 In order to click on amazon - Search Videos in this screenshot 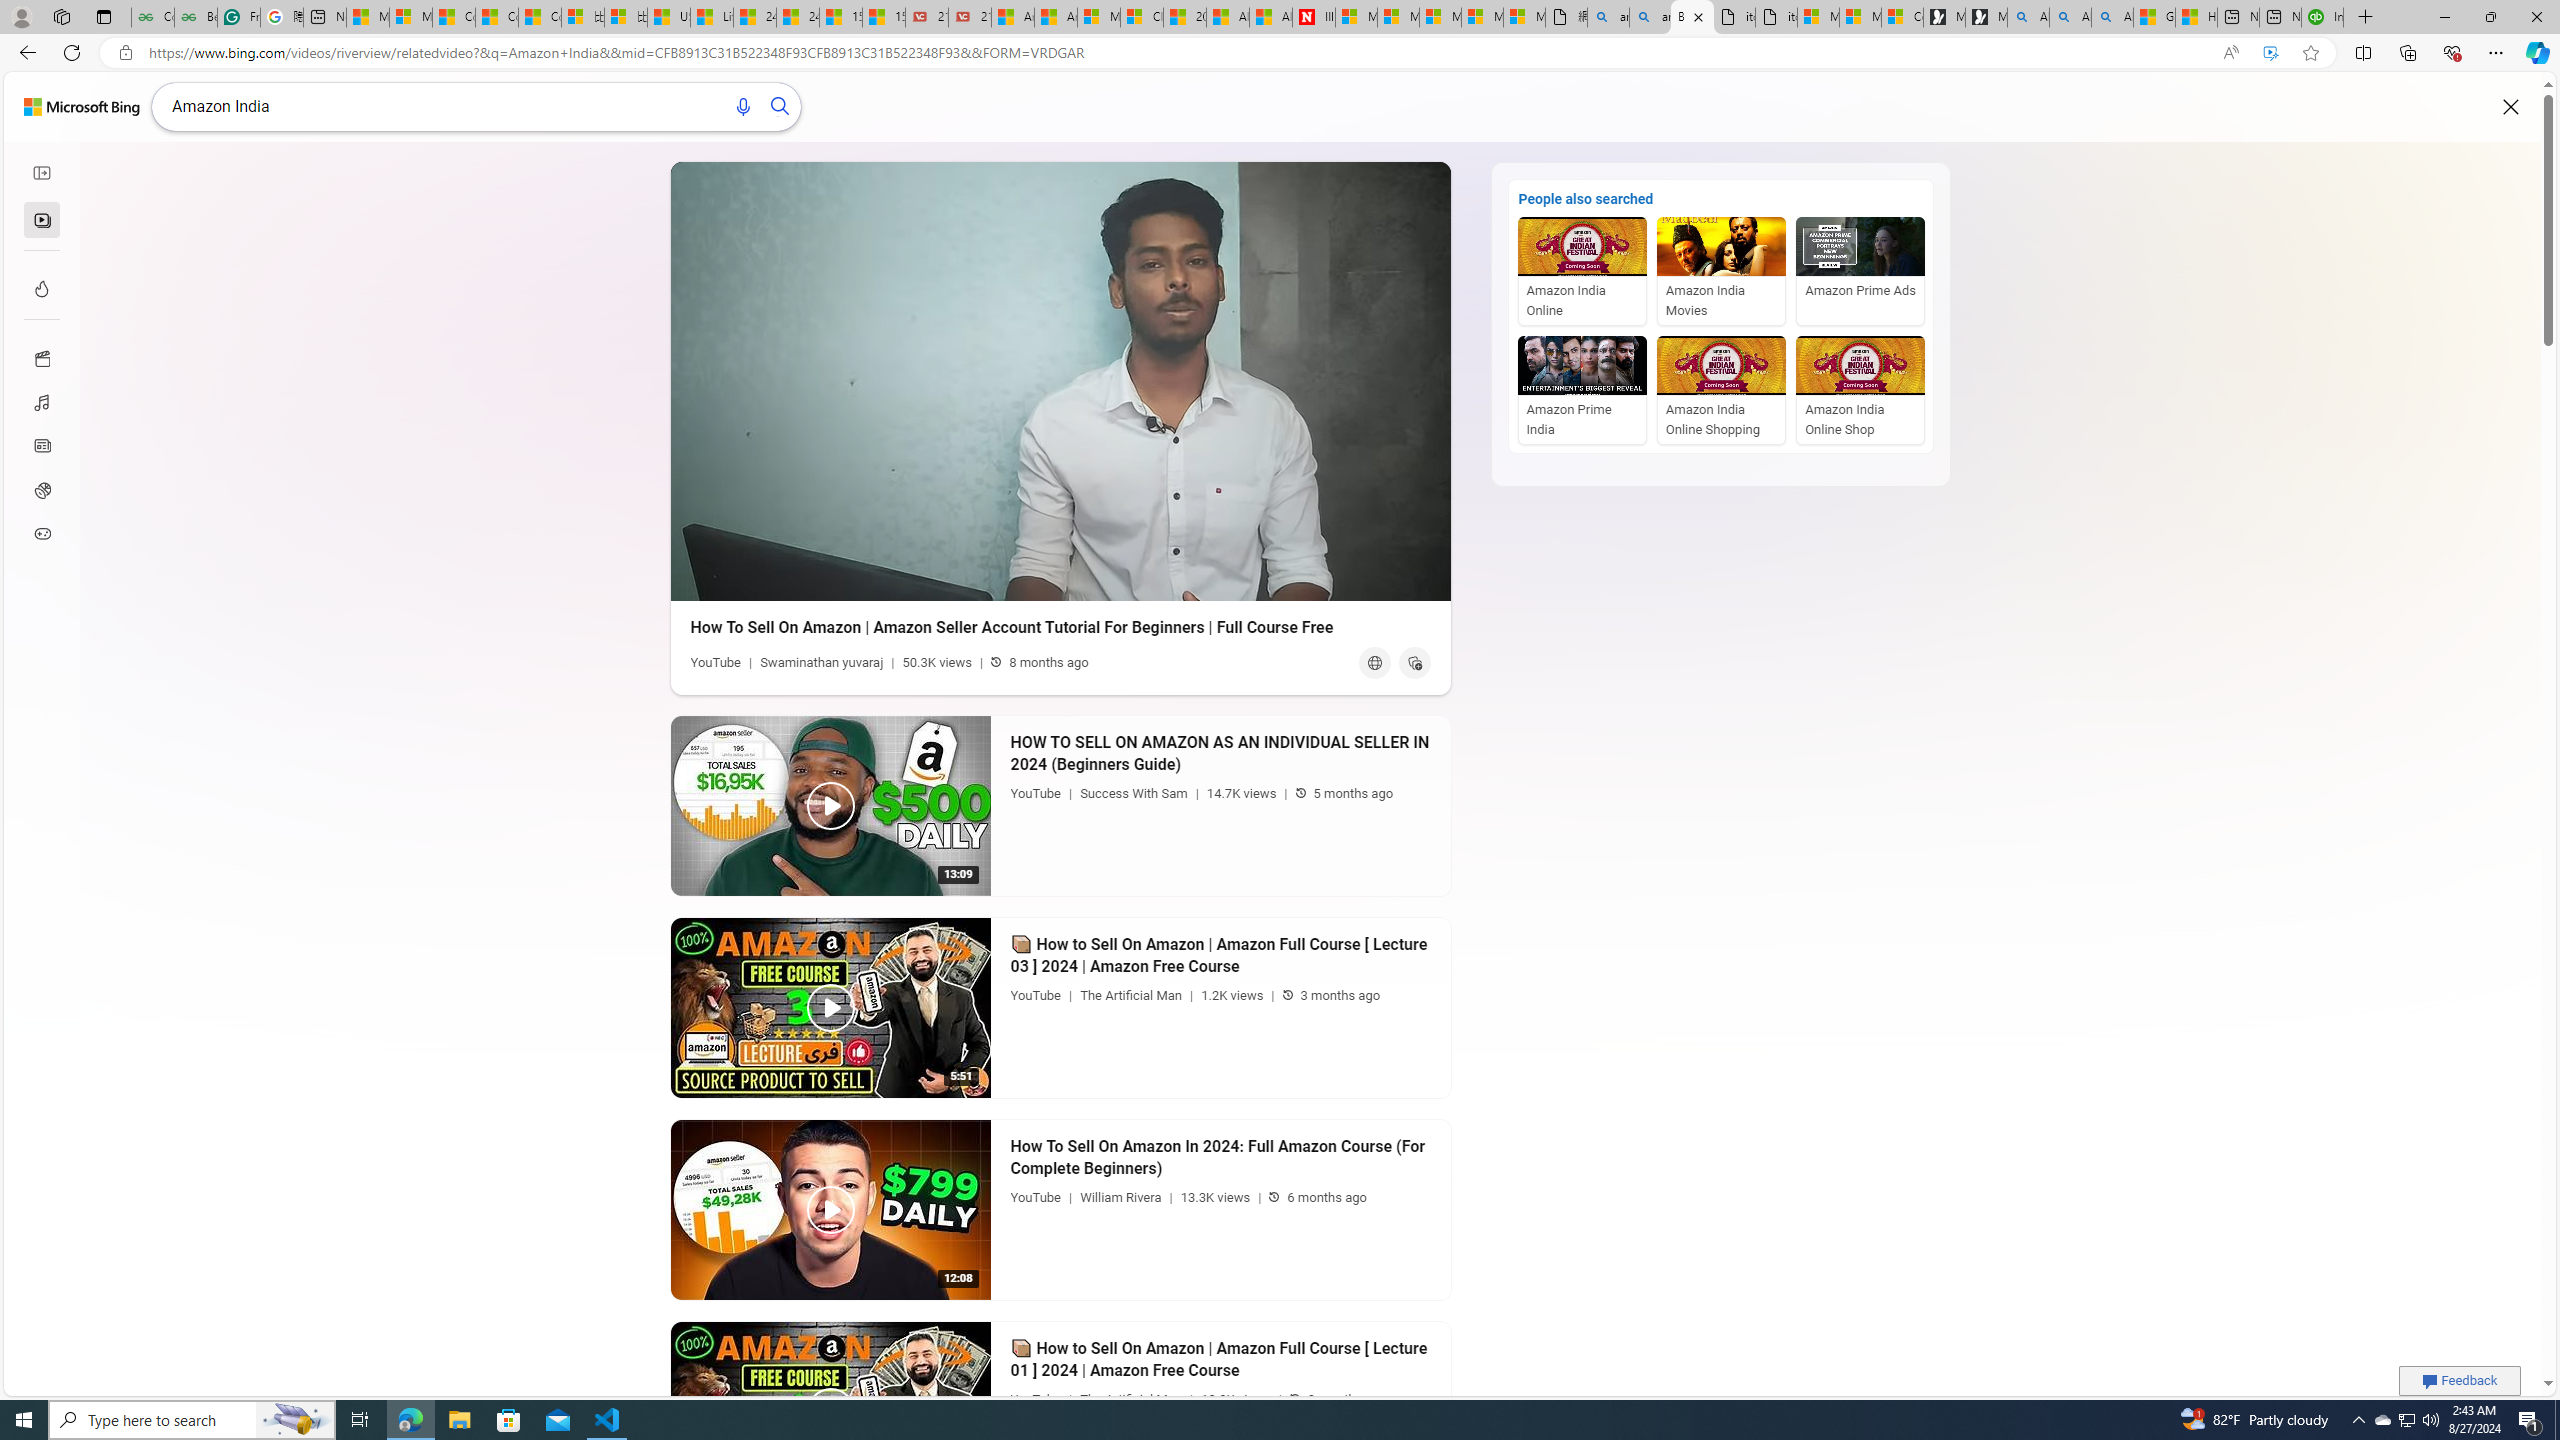, I will do `click(1650, 17)`.